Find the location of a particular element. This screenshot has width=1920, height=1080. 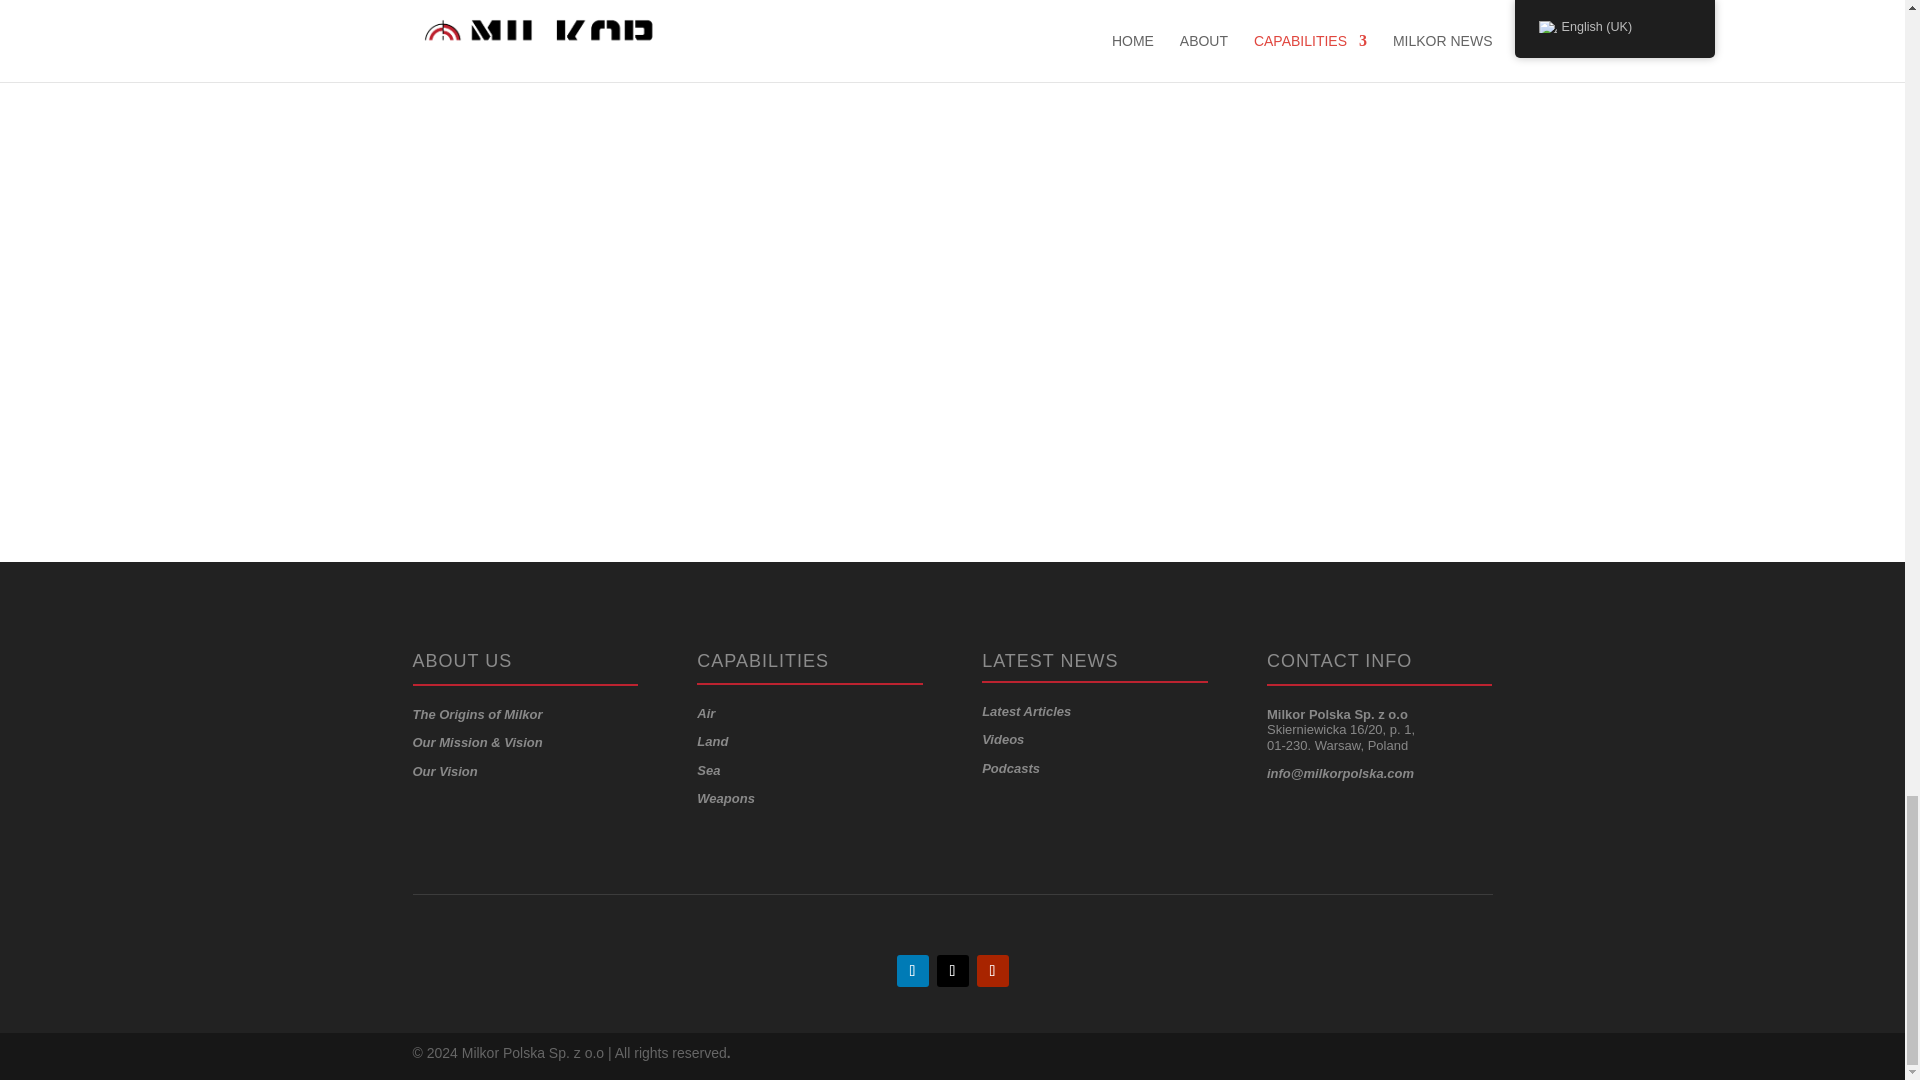

Air is located at coordinates (705, 714).